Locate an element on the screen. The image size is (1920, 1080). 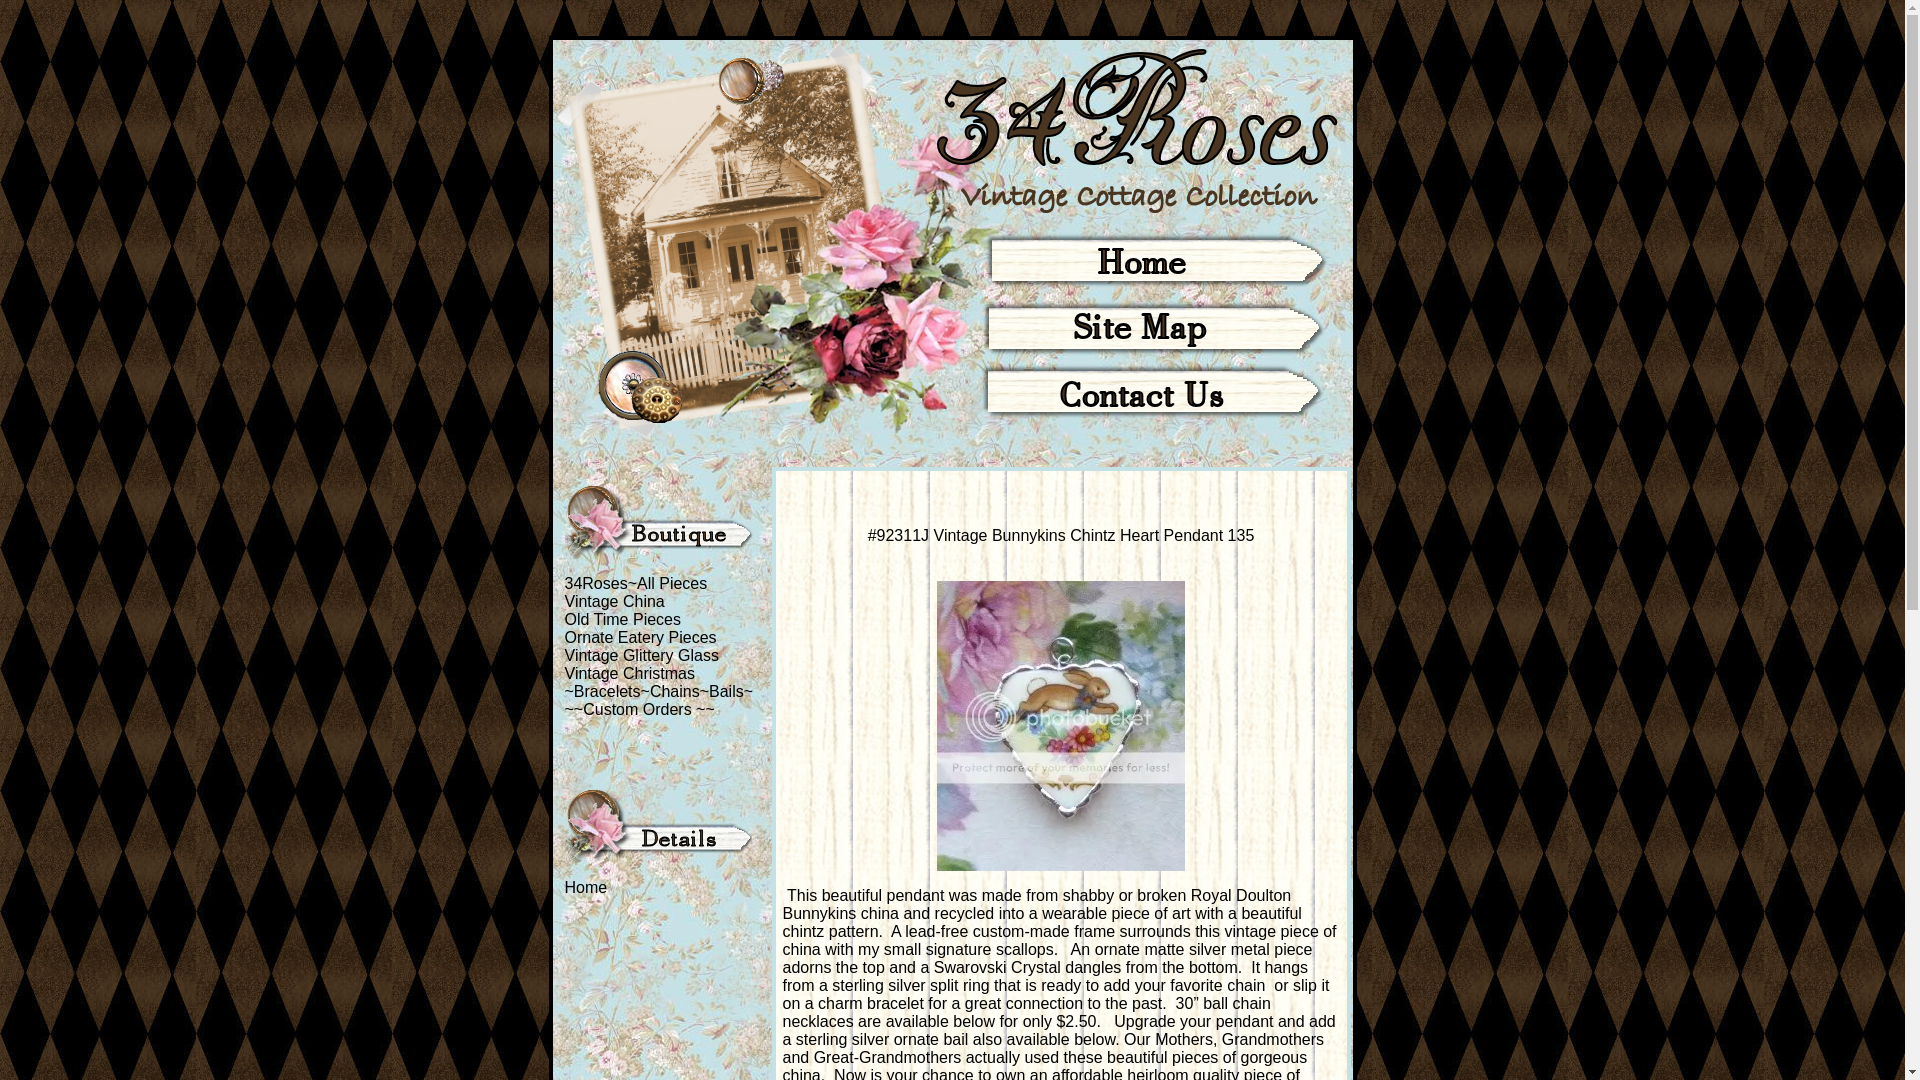
Home is located at coordinates (586, 888).